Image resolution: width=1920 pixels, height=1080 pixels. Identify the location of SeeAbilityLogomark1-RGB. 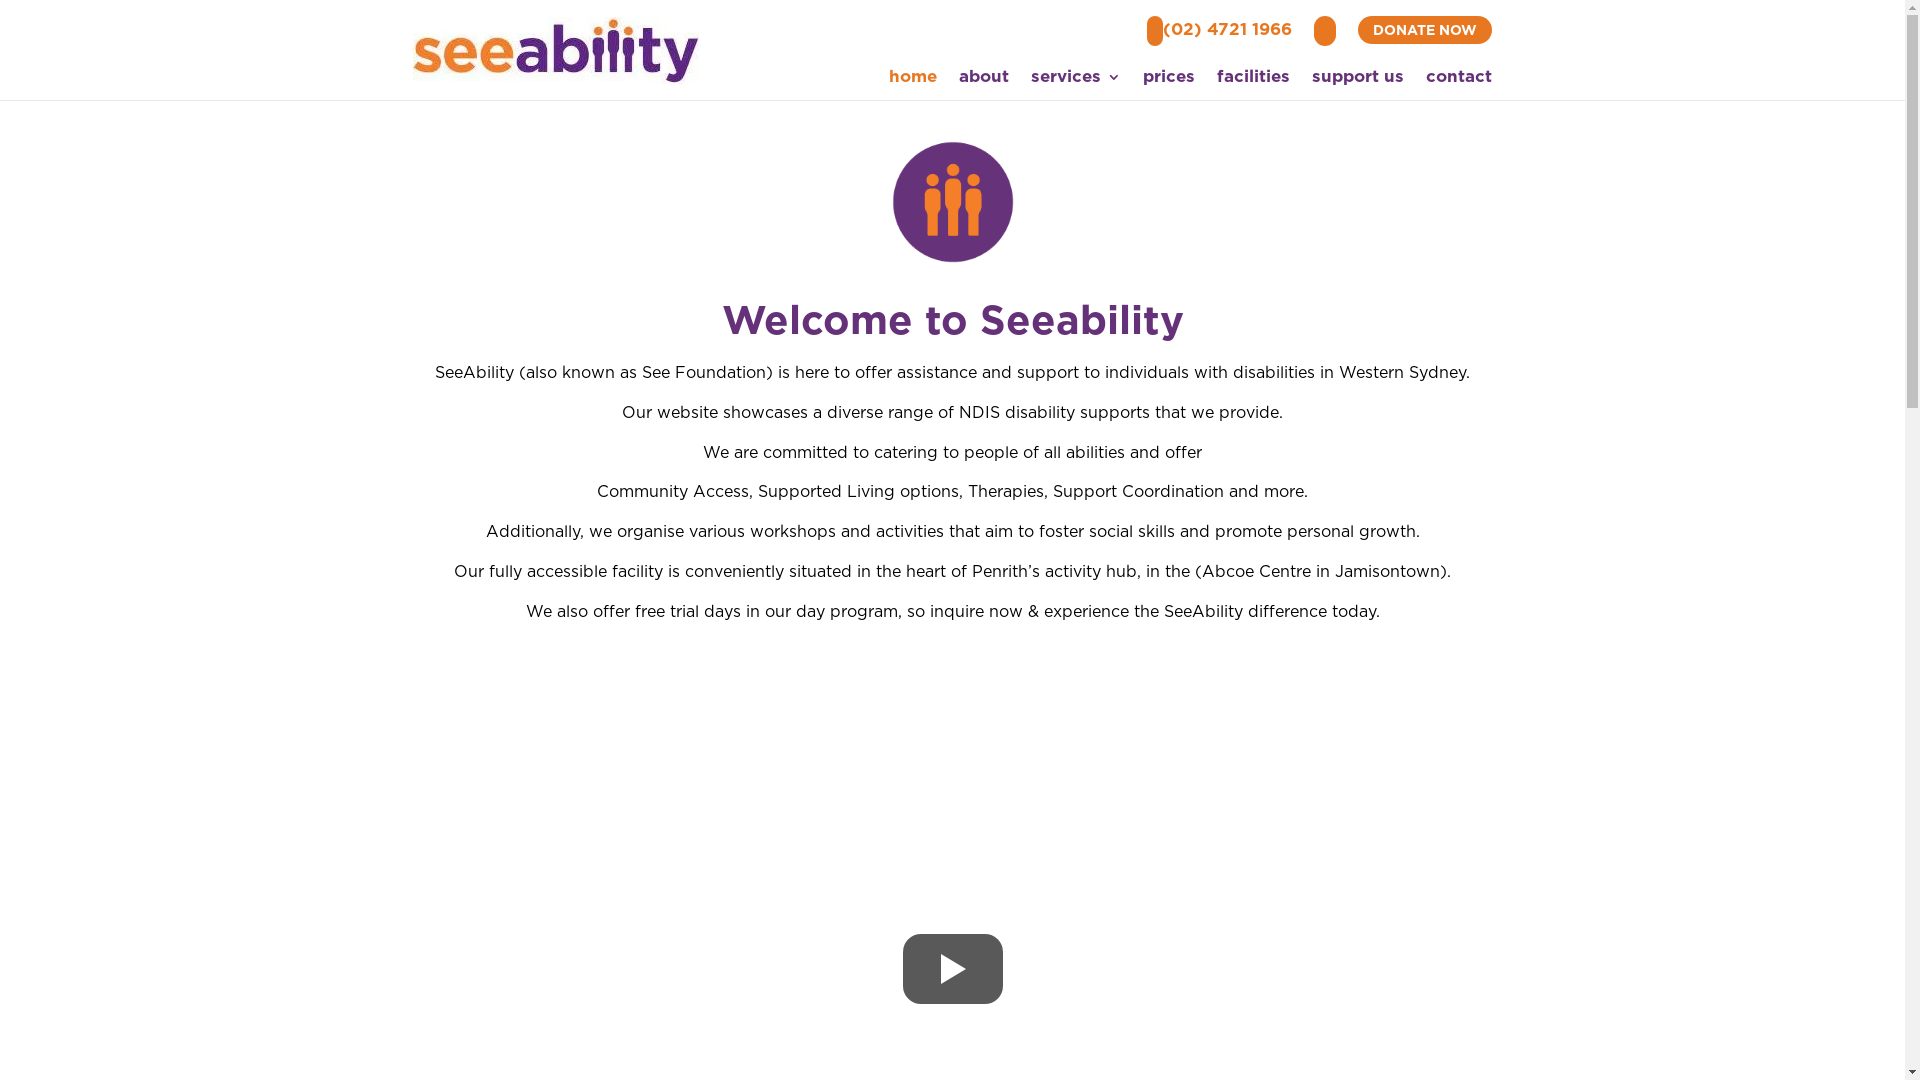
(952, 202).